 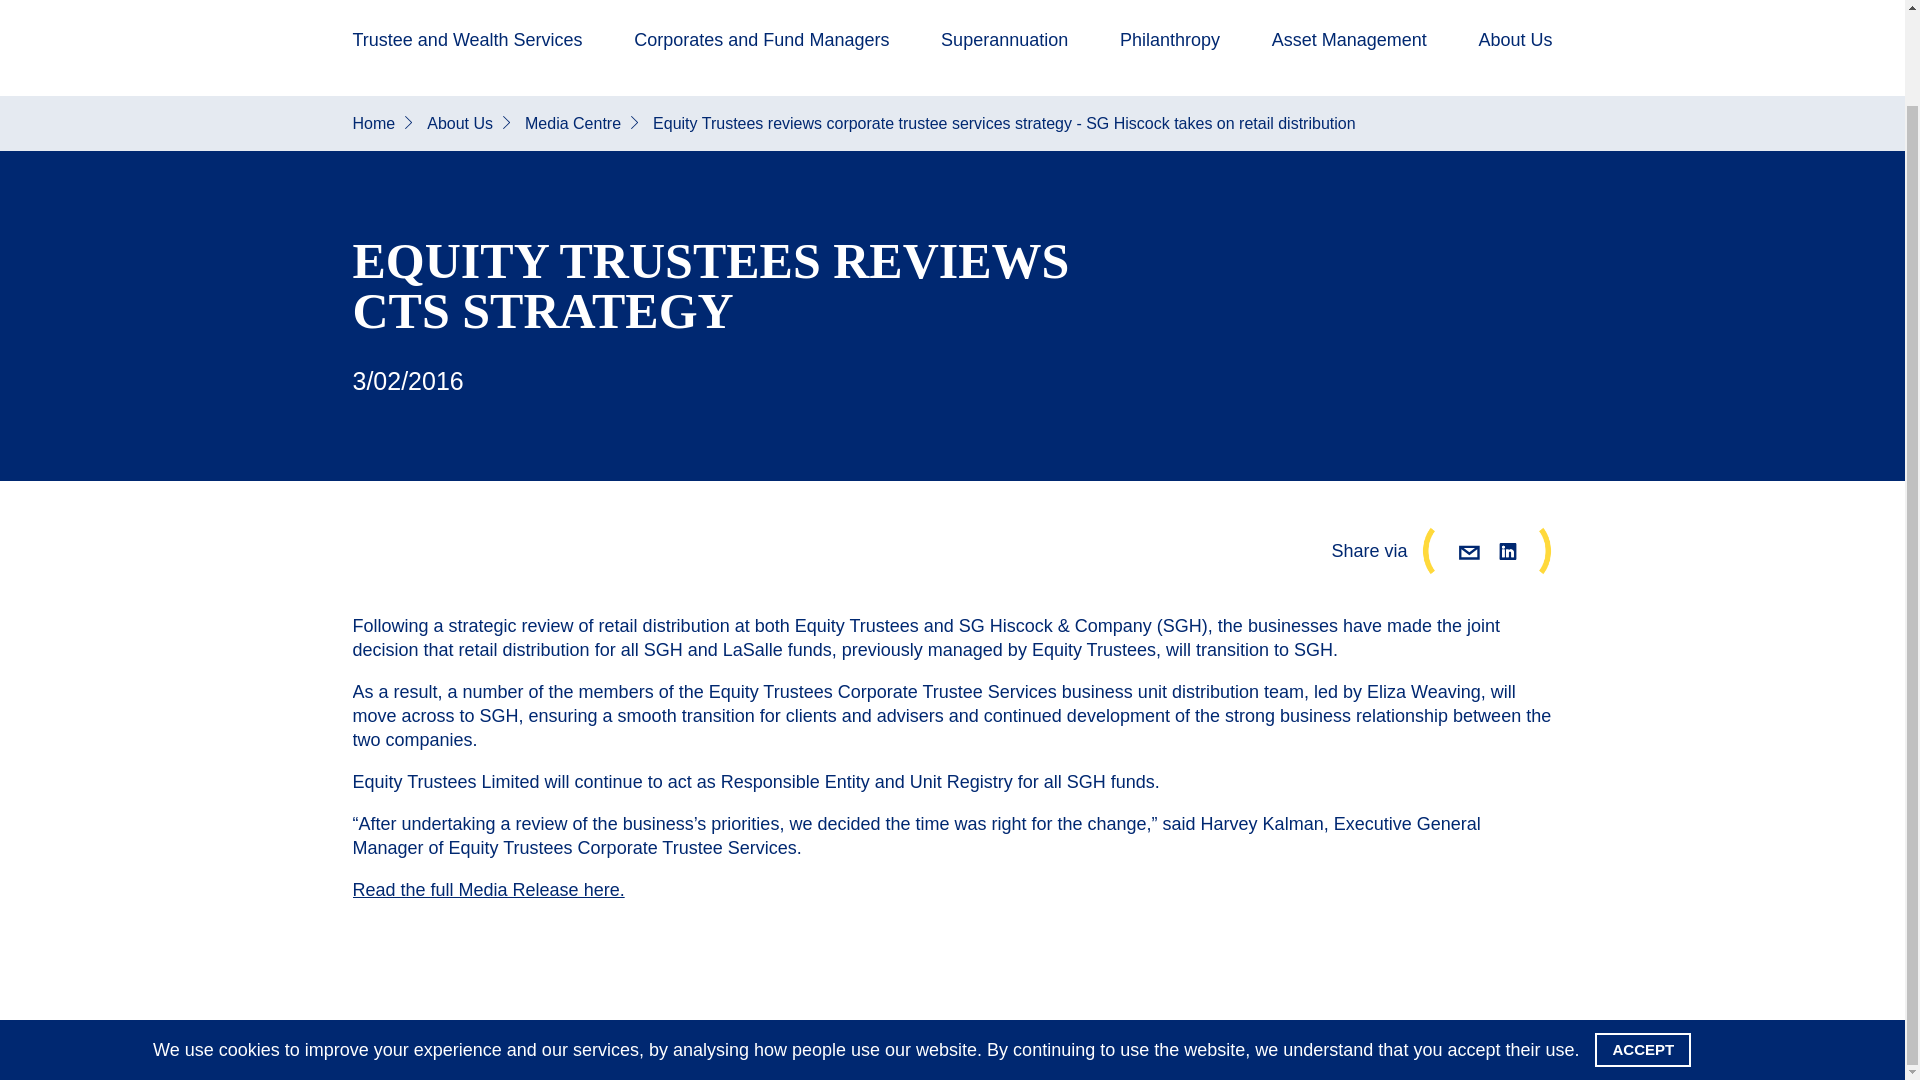 What do you see at coordinates (466, 52) in the screenshot?
I see `Trustee and Wealth Services` at bounding box center [466, 52].